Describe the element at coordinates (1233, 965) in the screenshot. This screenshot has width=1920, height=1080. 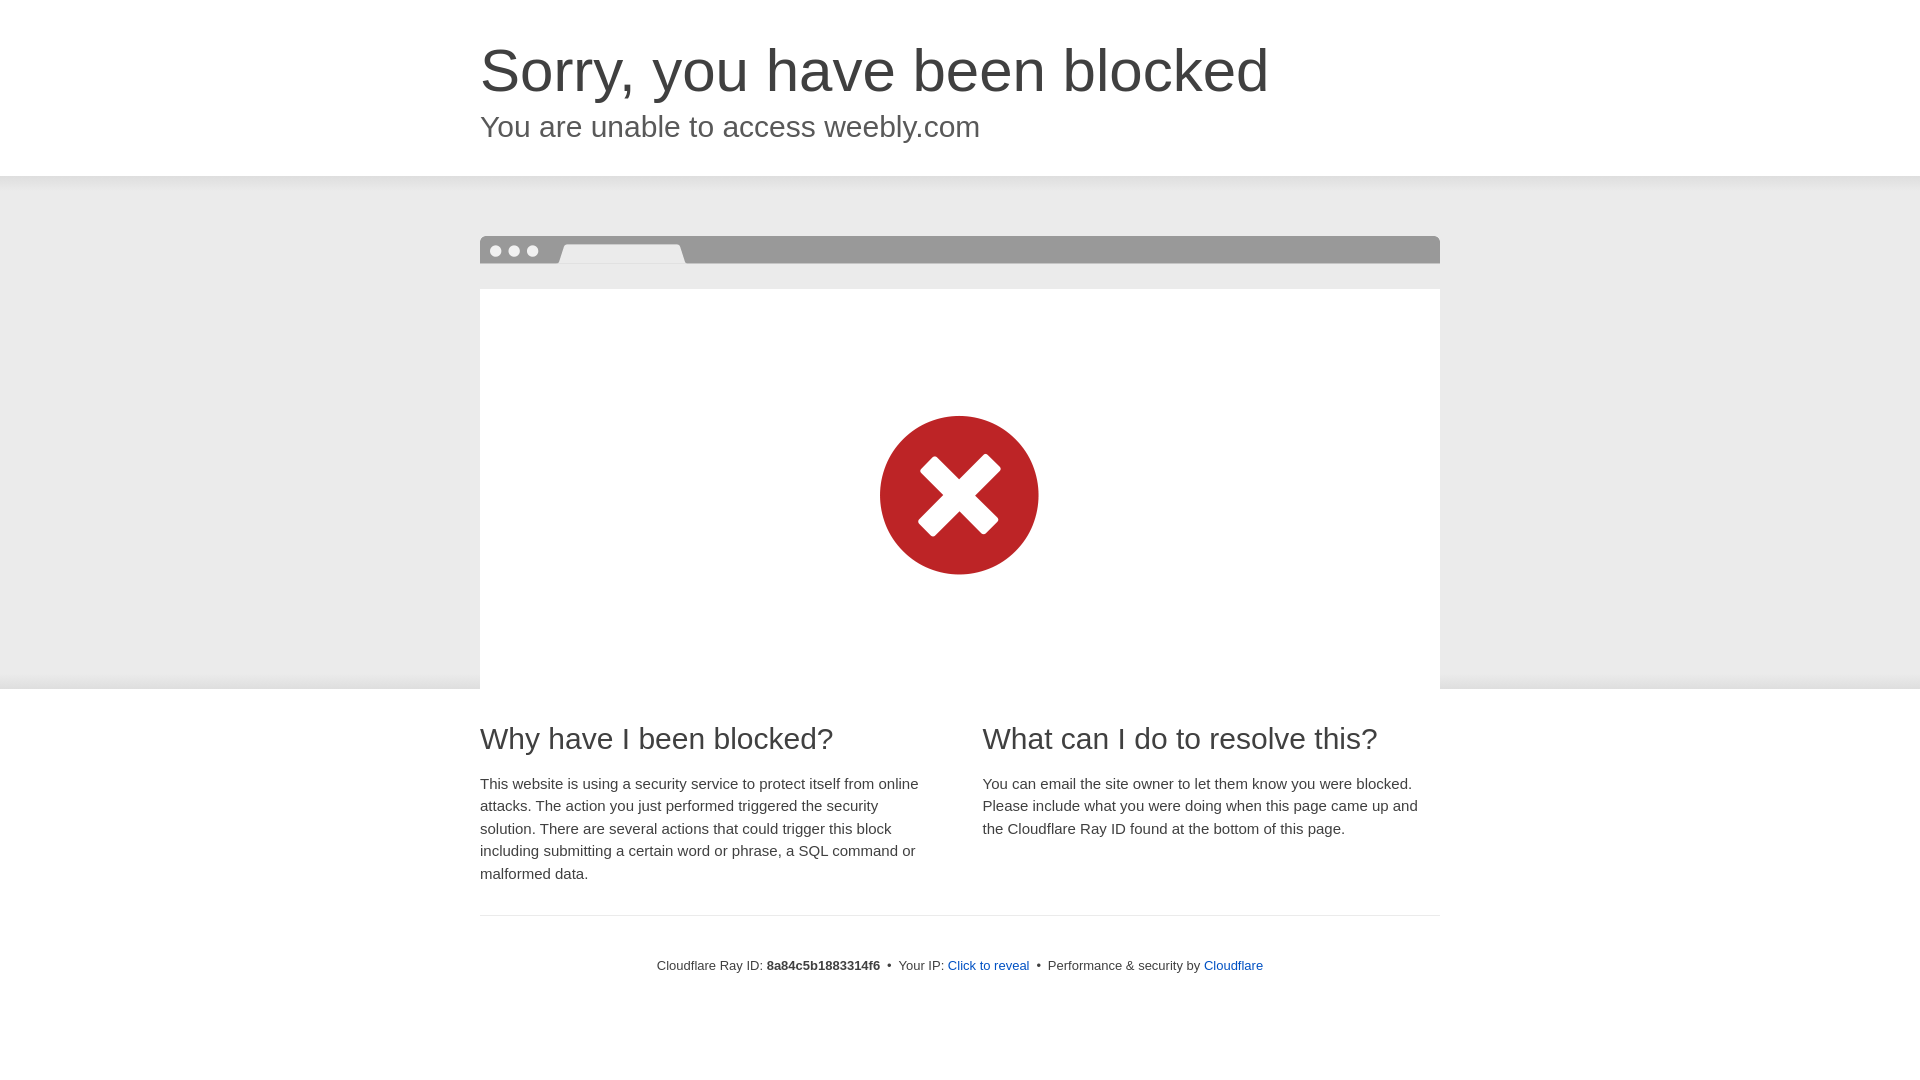
I see `Cloudflare` at that location.